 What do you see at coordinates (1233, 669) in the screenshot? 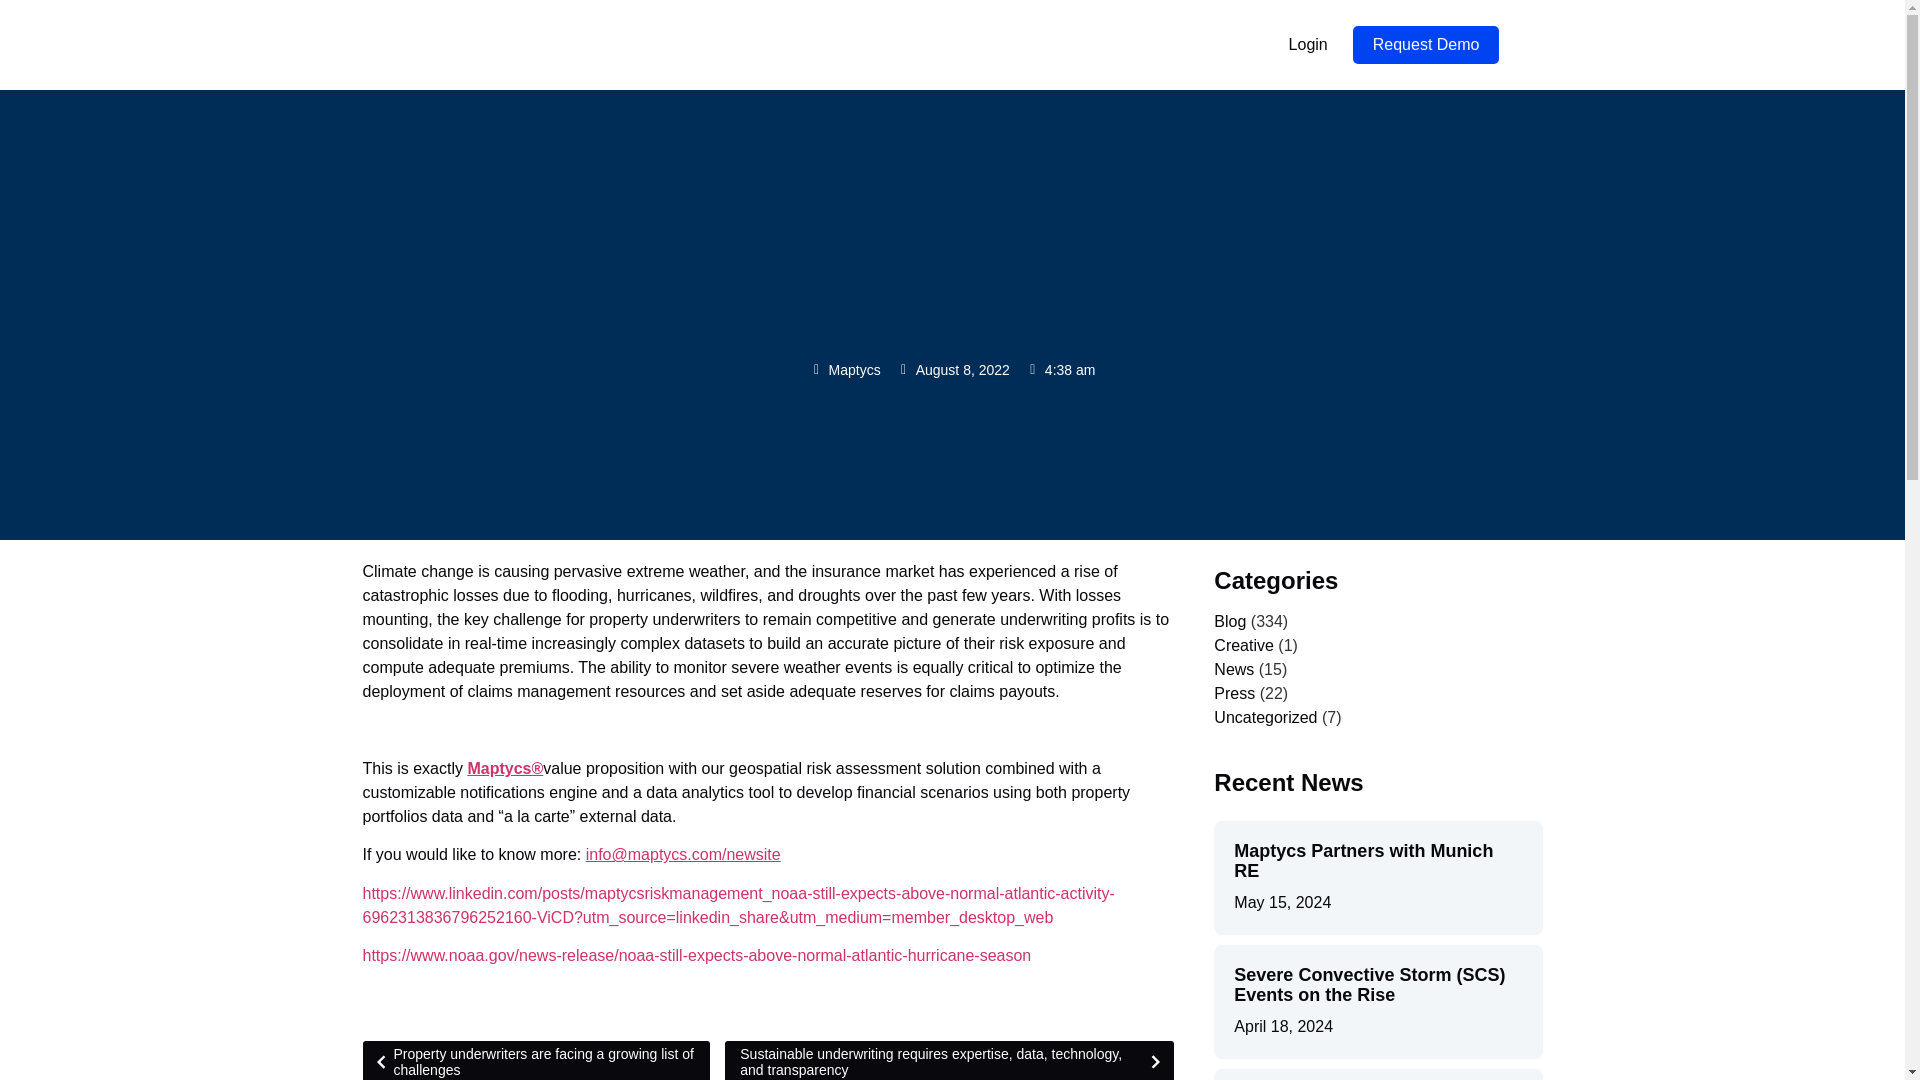
I see `News` at bounding box center [1233, 669].